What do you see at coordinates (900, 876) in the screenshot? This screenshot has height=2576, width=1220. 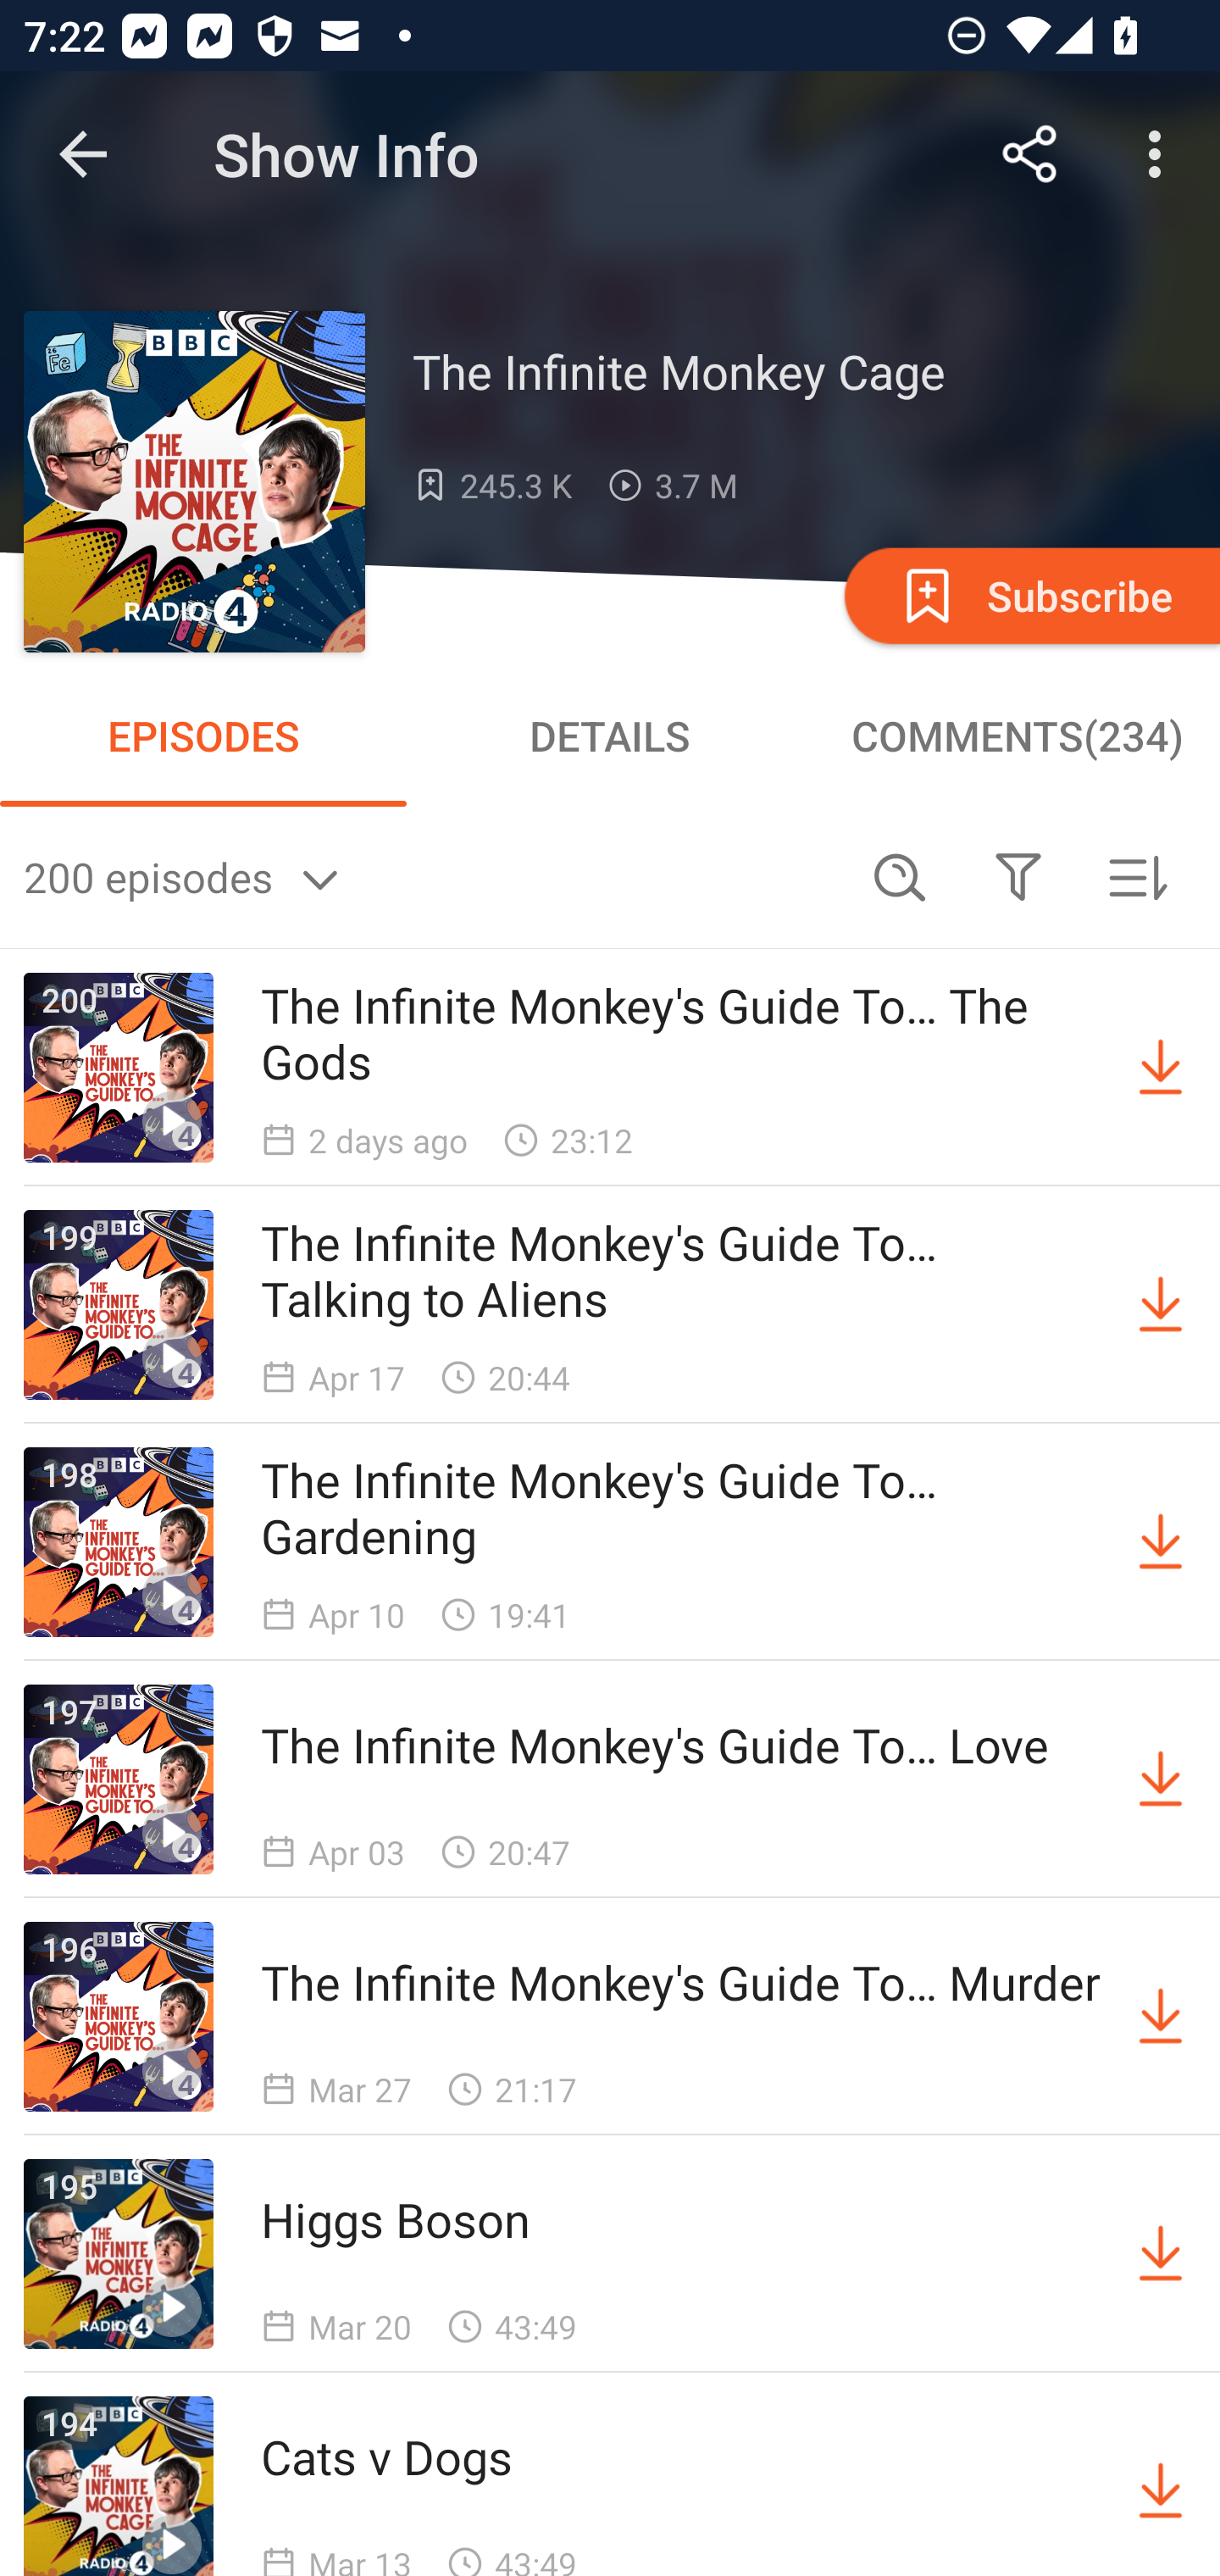 I see ` Search` at bounding box center [900, 876].